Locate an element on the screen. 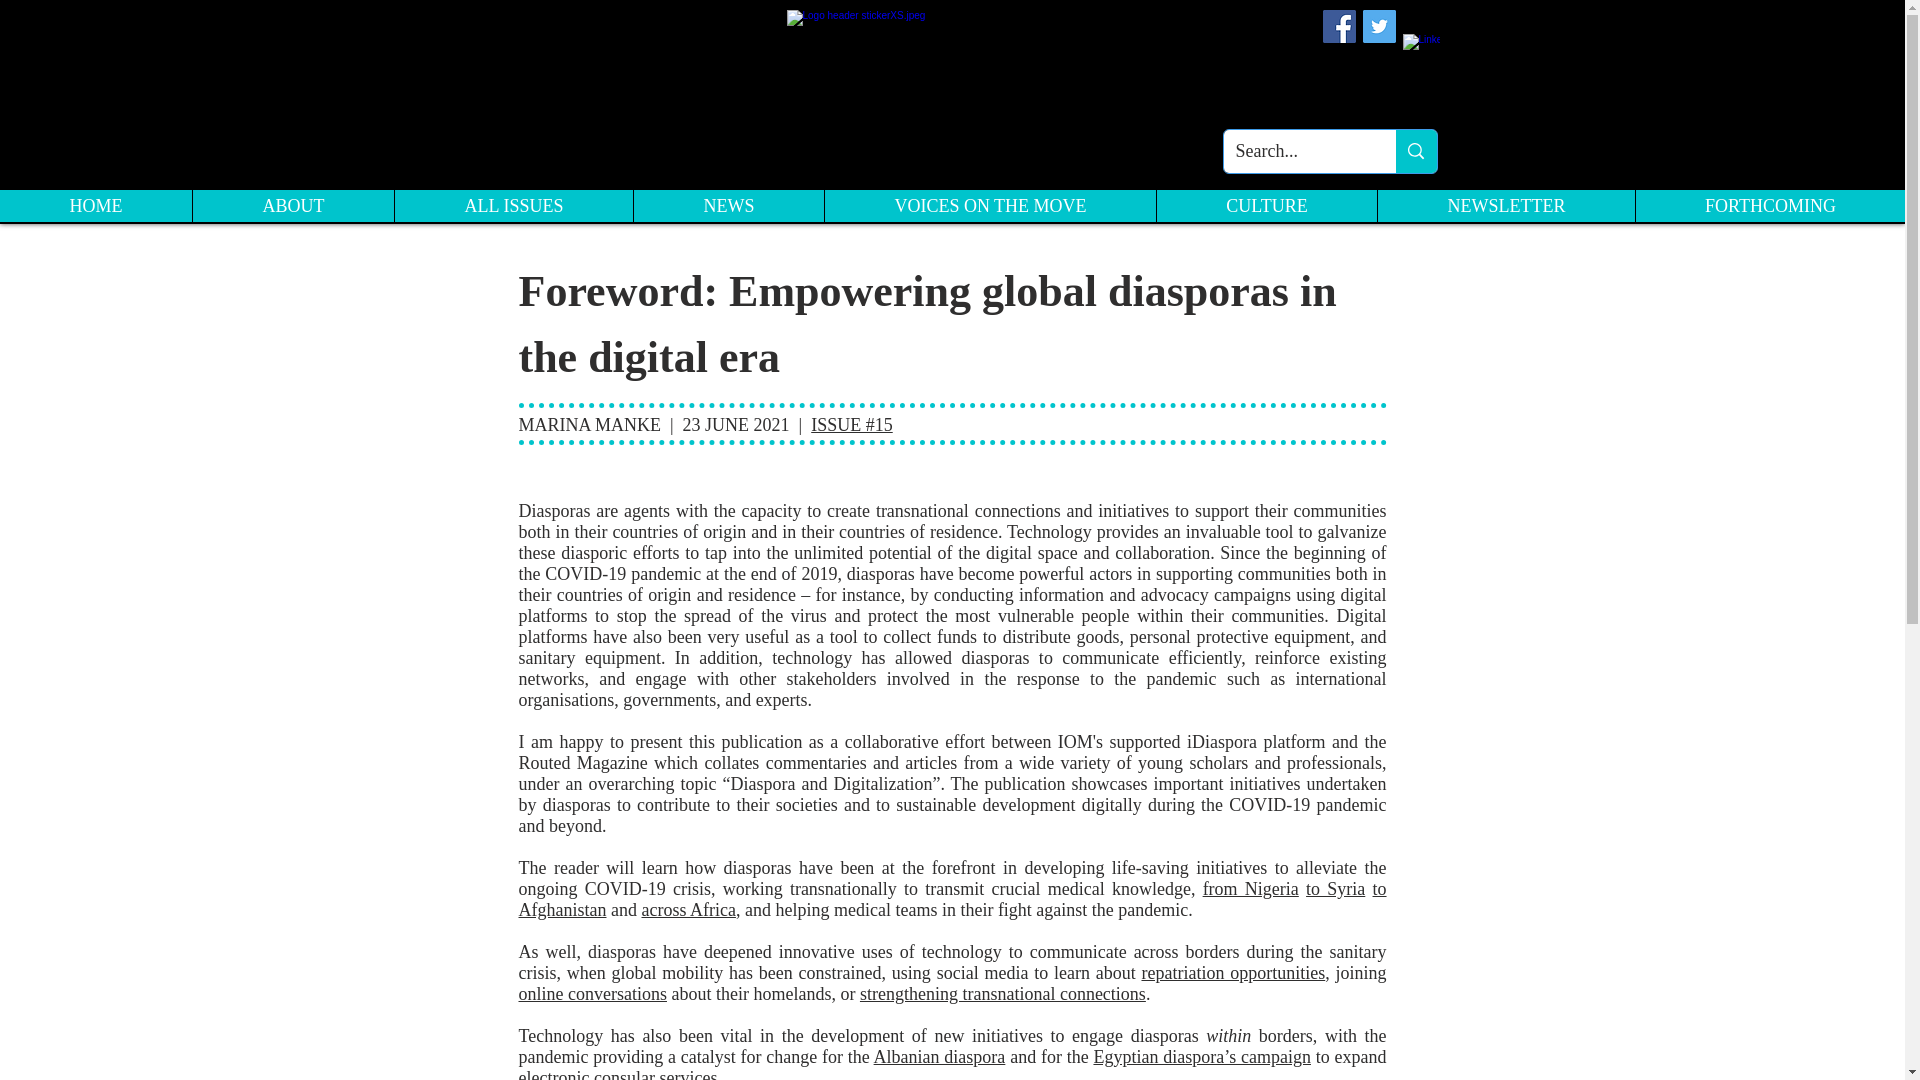 The height and width of the screenshot is (1080, 1920). across Africa is located at coordinates (688, 910).